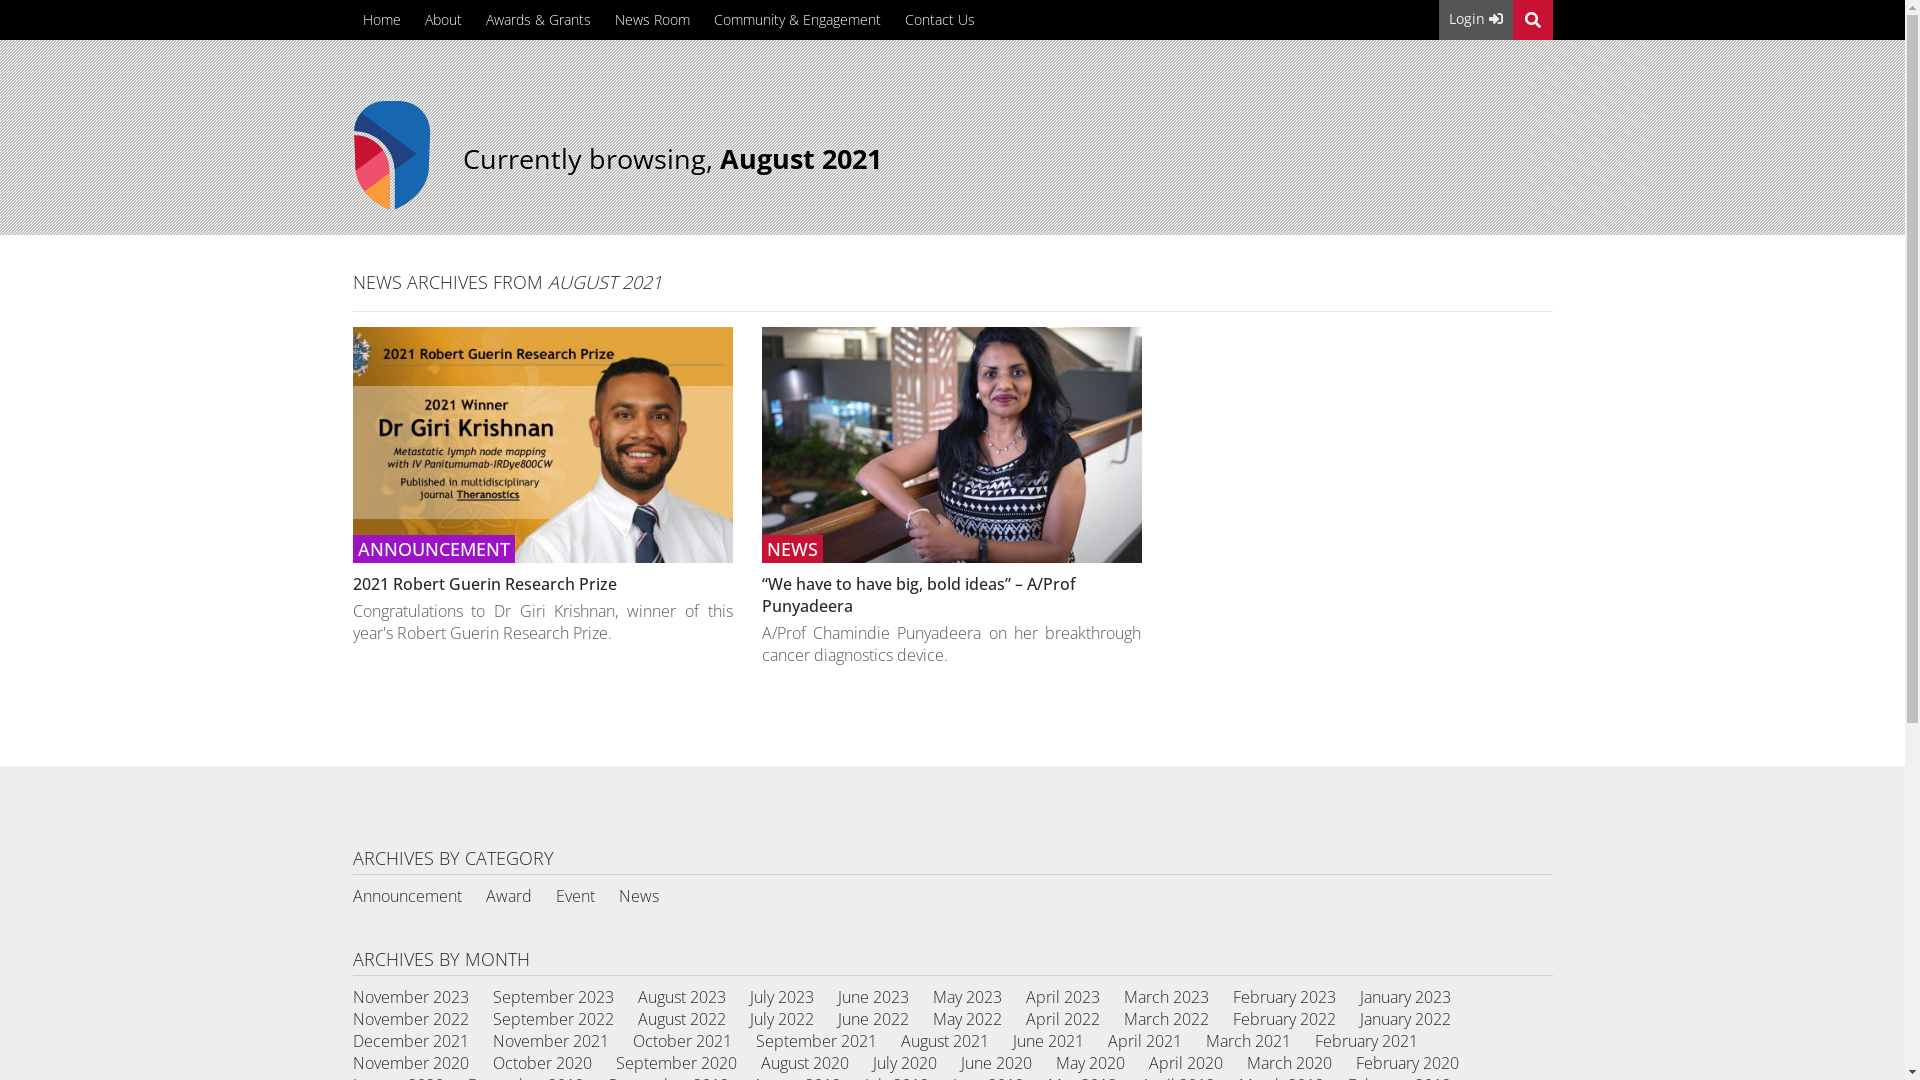  I want to click on August 2021, so click(944, 1041).